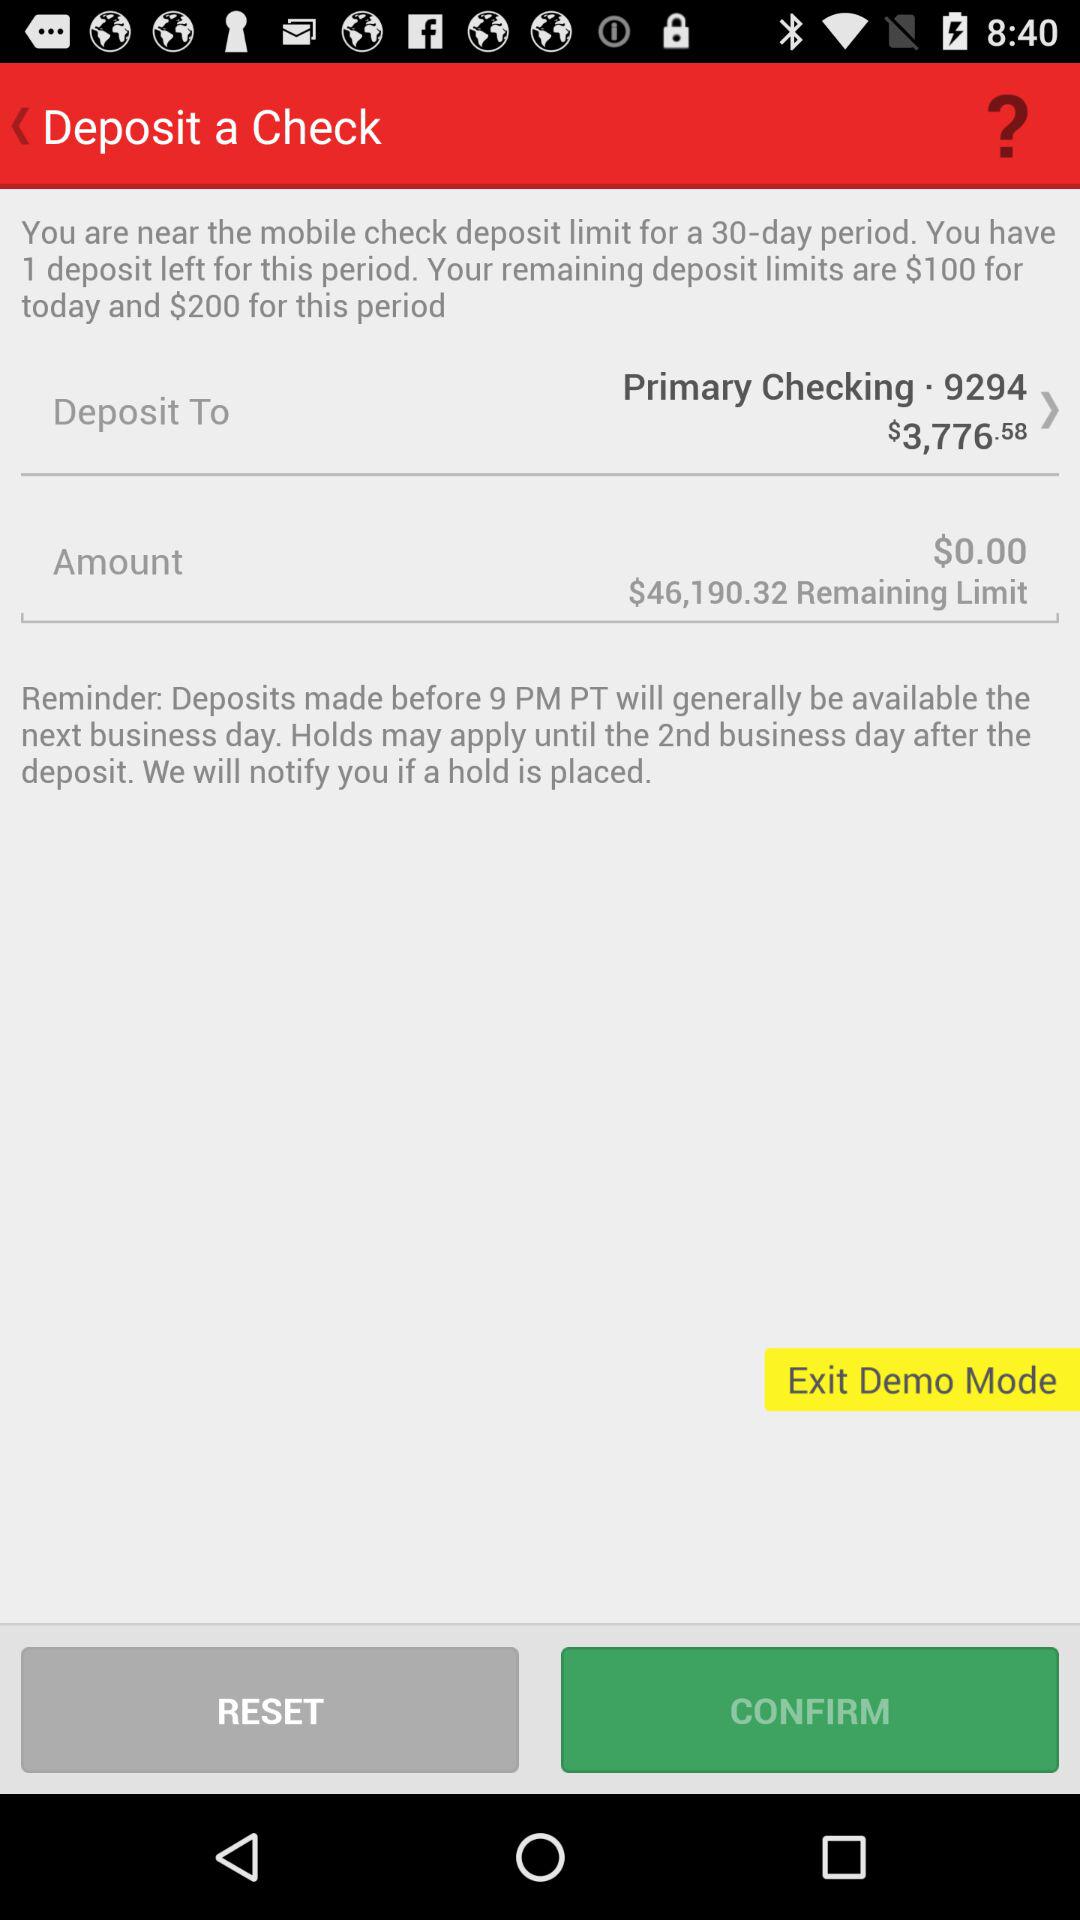 The image size is (1080, 1920). Describe the element at coordinates (270, 1710) in the screenshot. I see `press reset` at that location.